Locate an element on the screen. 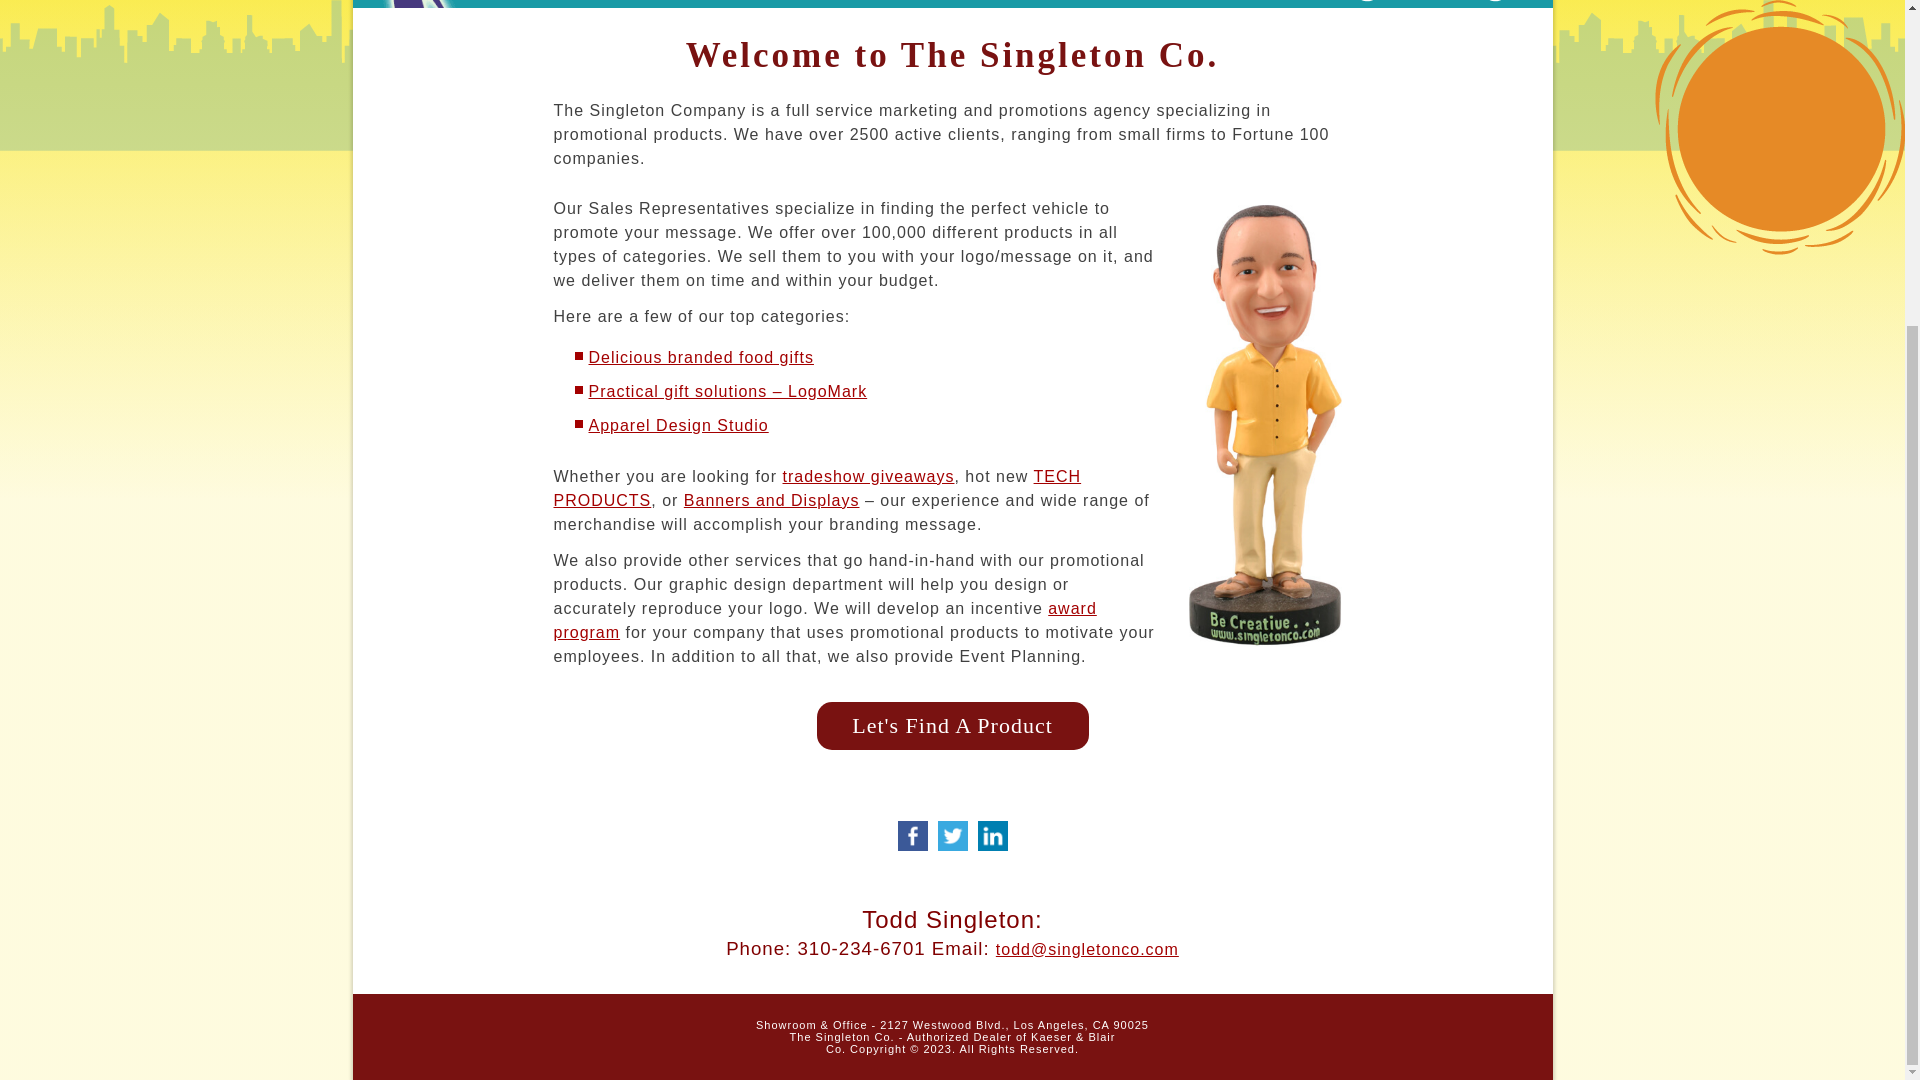 The image size is (1920, 1080). tradeshow giveaways is located at coordinates (868, 476).